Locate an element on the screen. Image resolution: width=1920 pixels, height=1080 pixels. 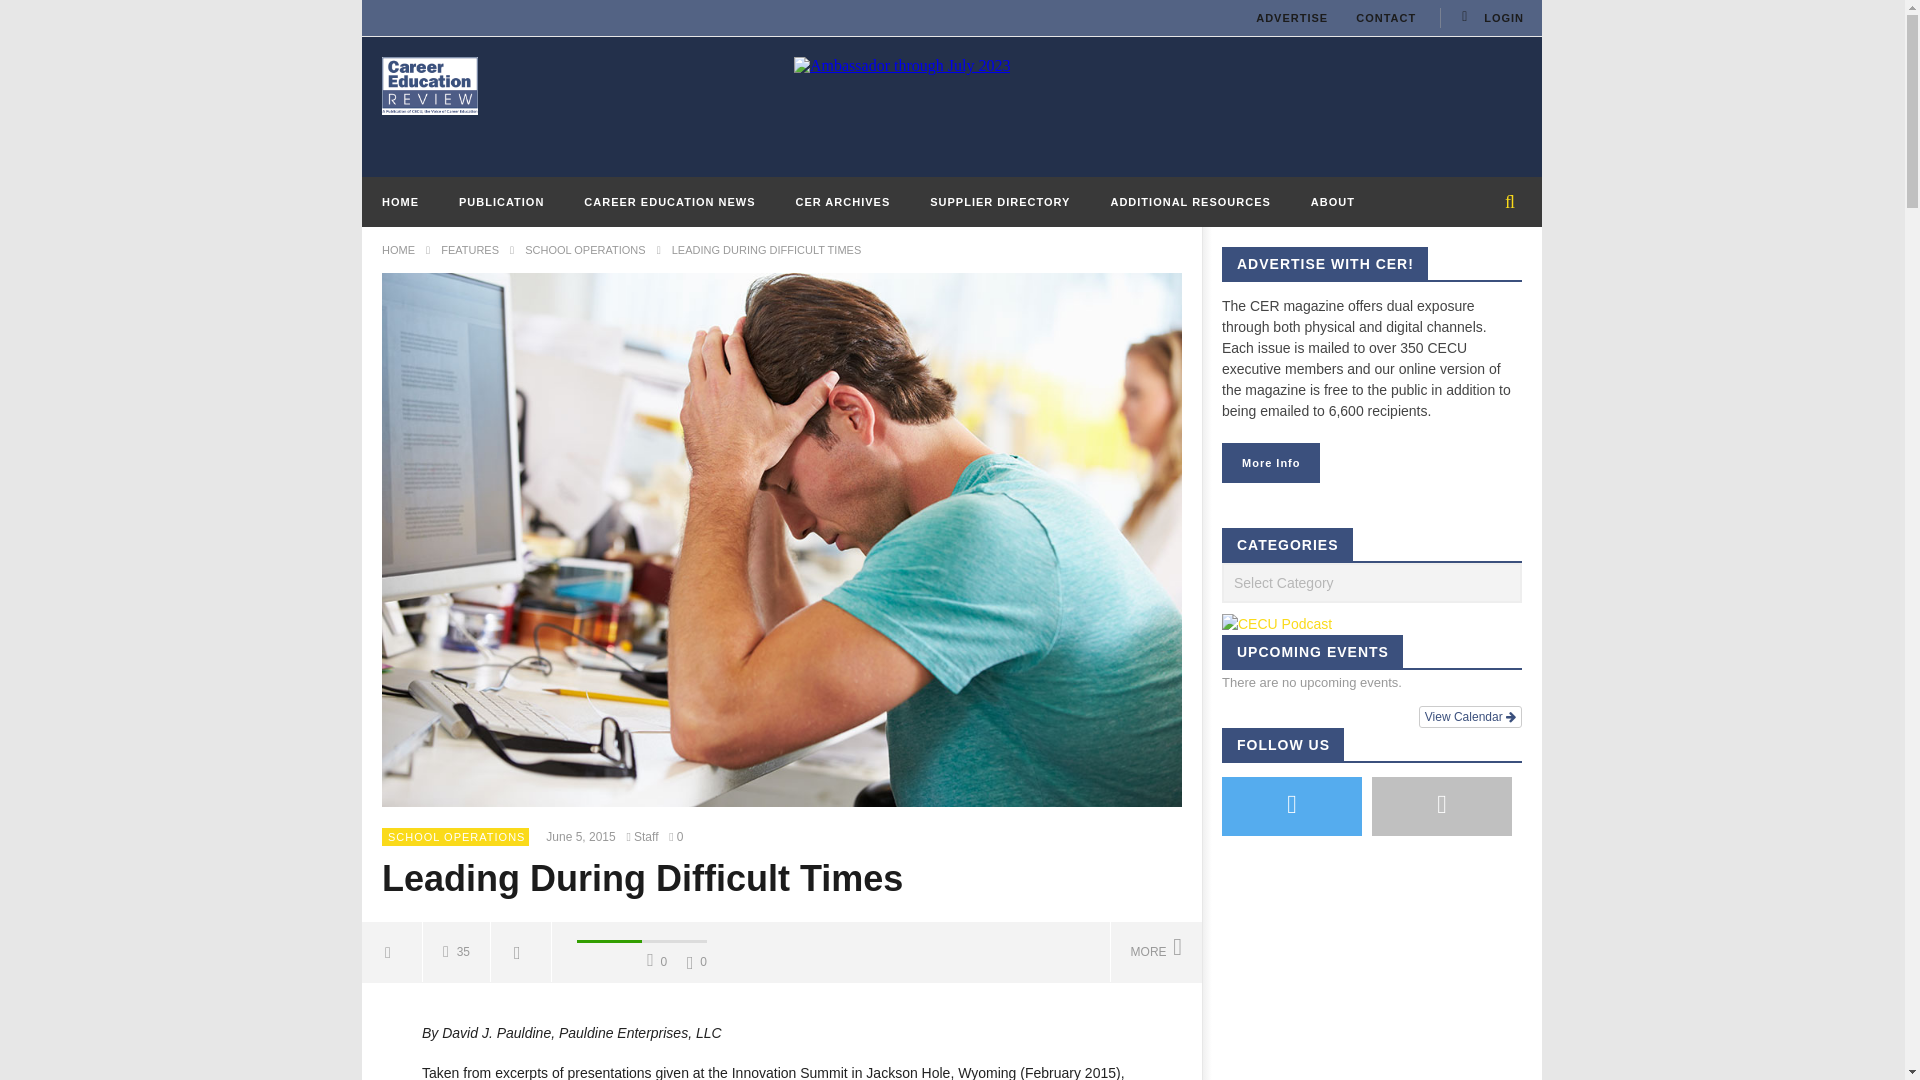
LOGIN is located at coordinates (1490, 18).